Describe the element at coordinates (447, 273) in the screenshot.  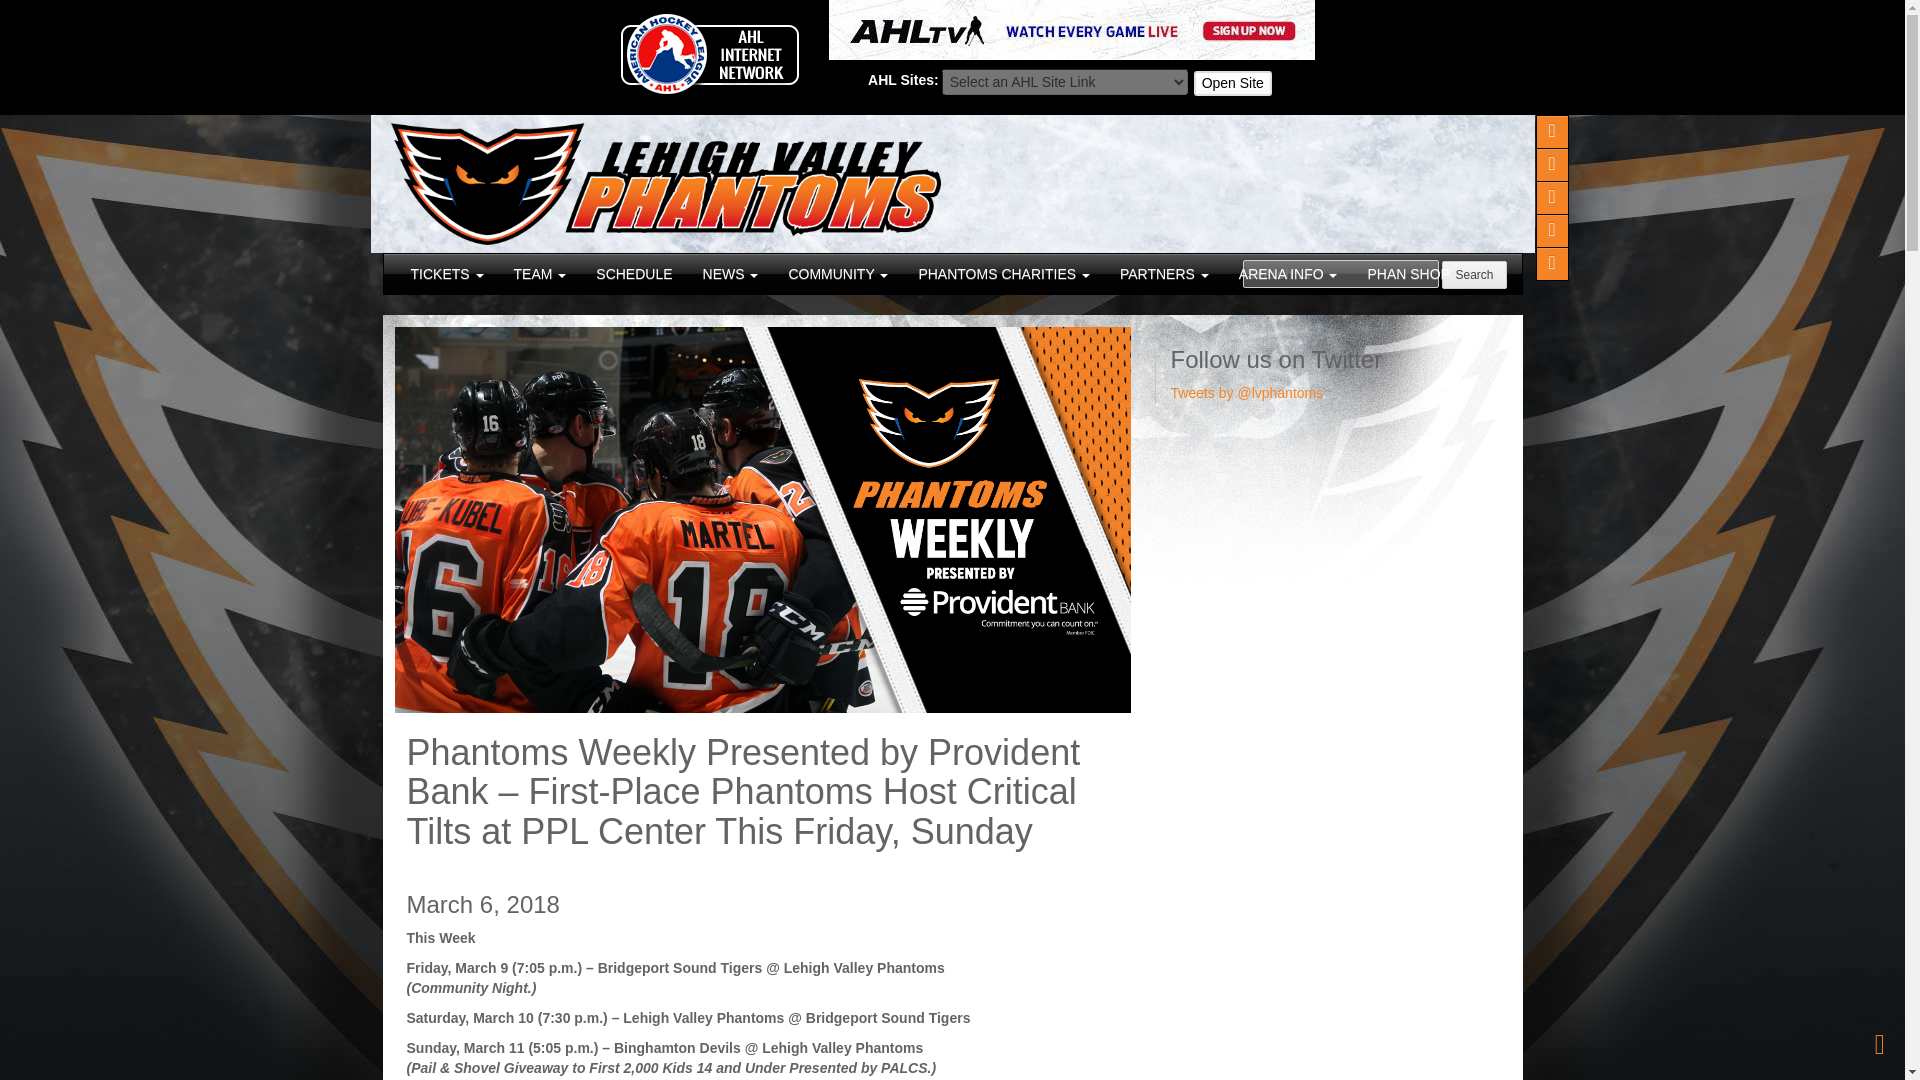
I see `Tickets` at that location.